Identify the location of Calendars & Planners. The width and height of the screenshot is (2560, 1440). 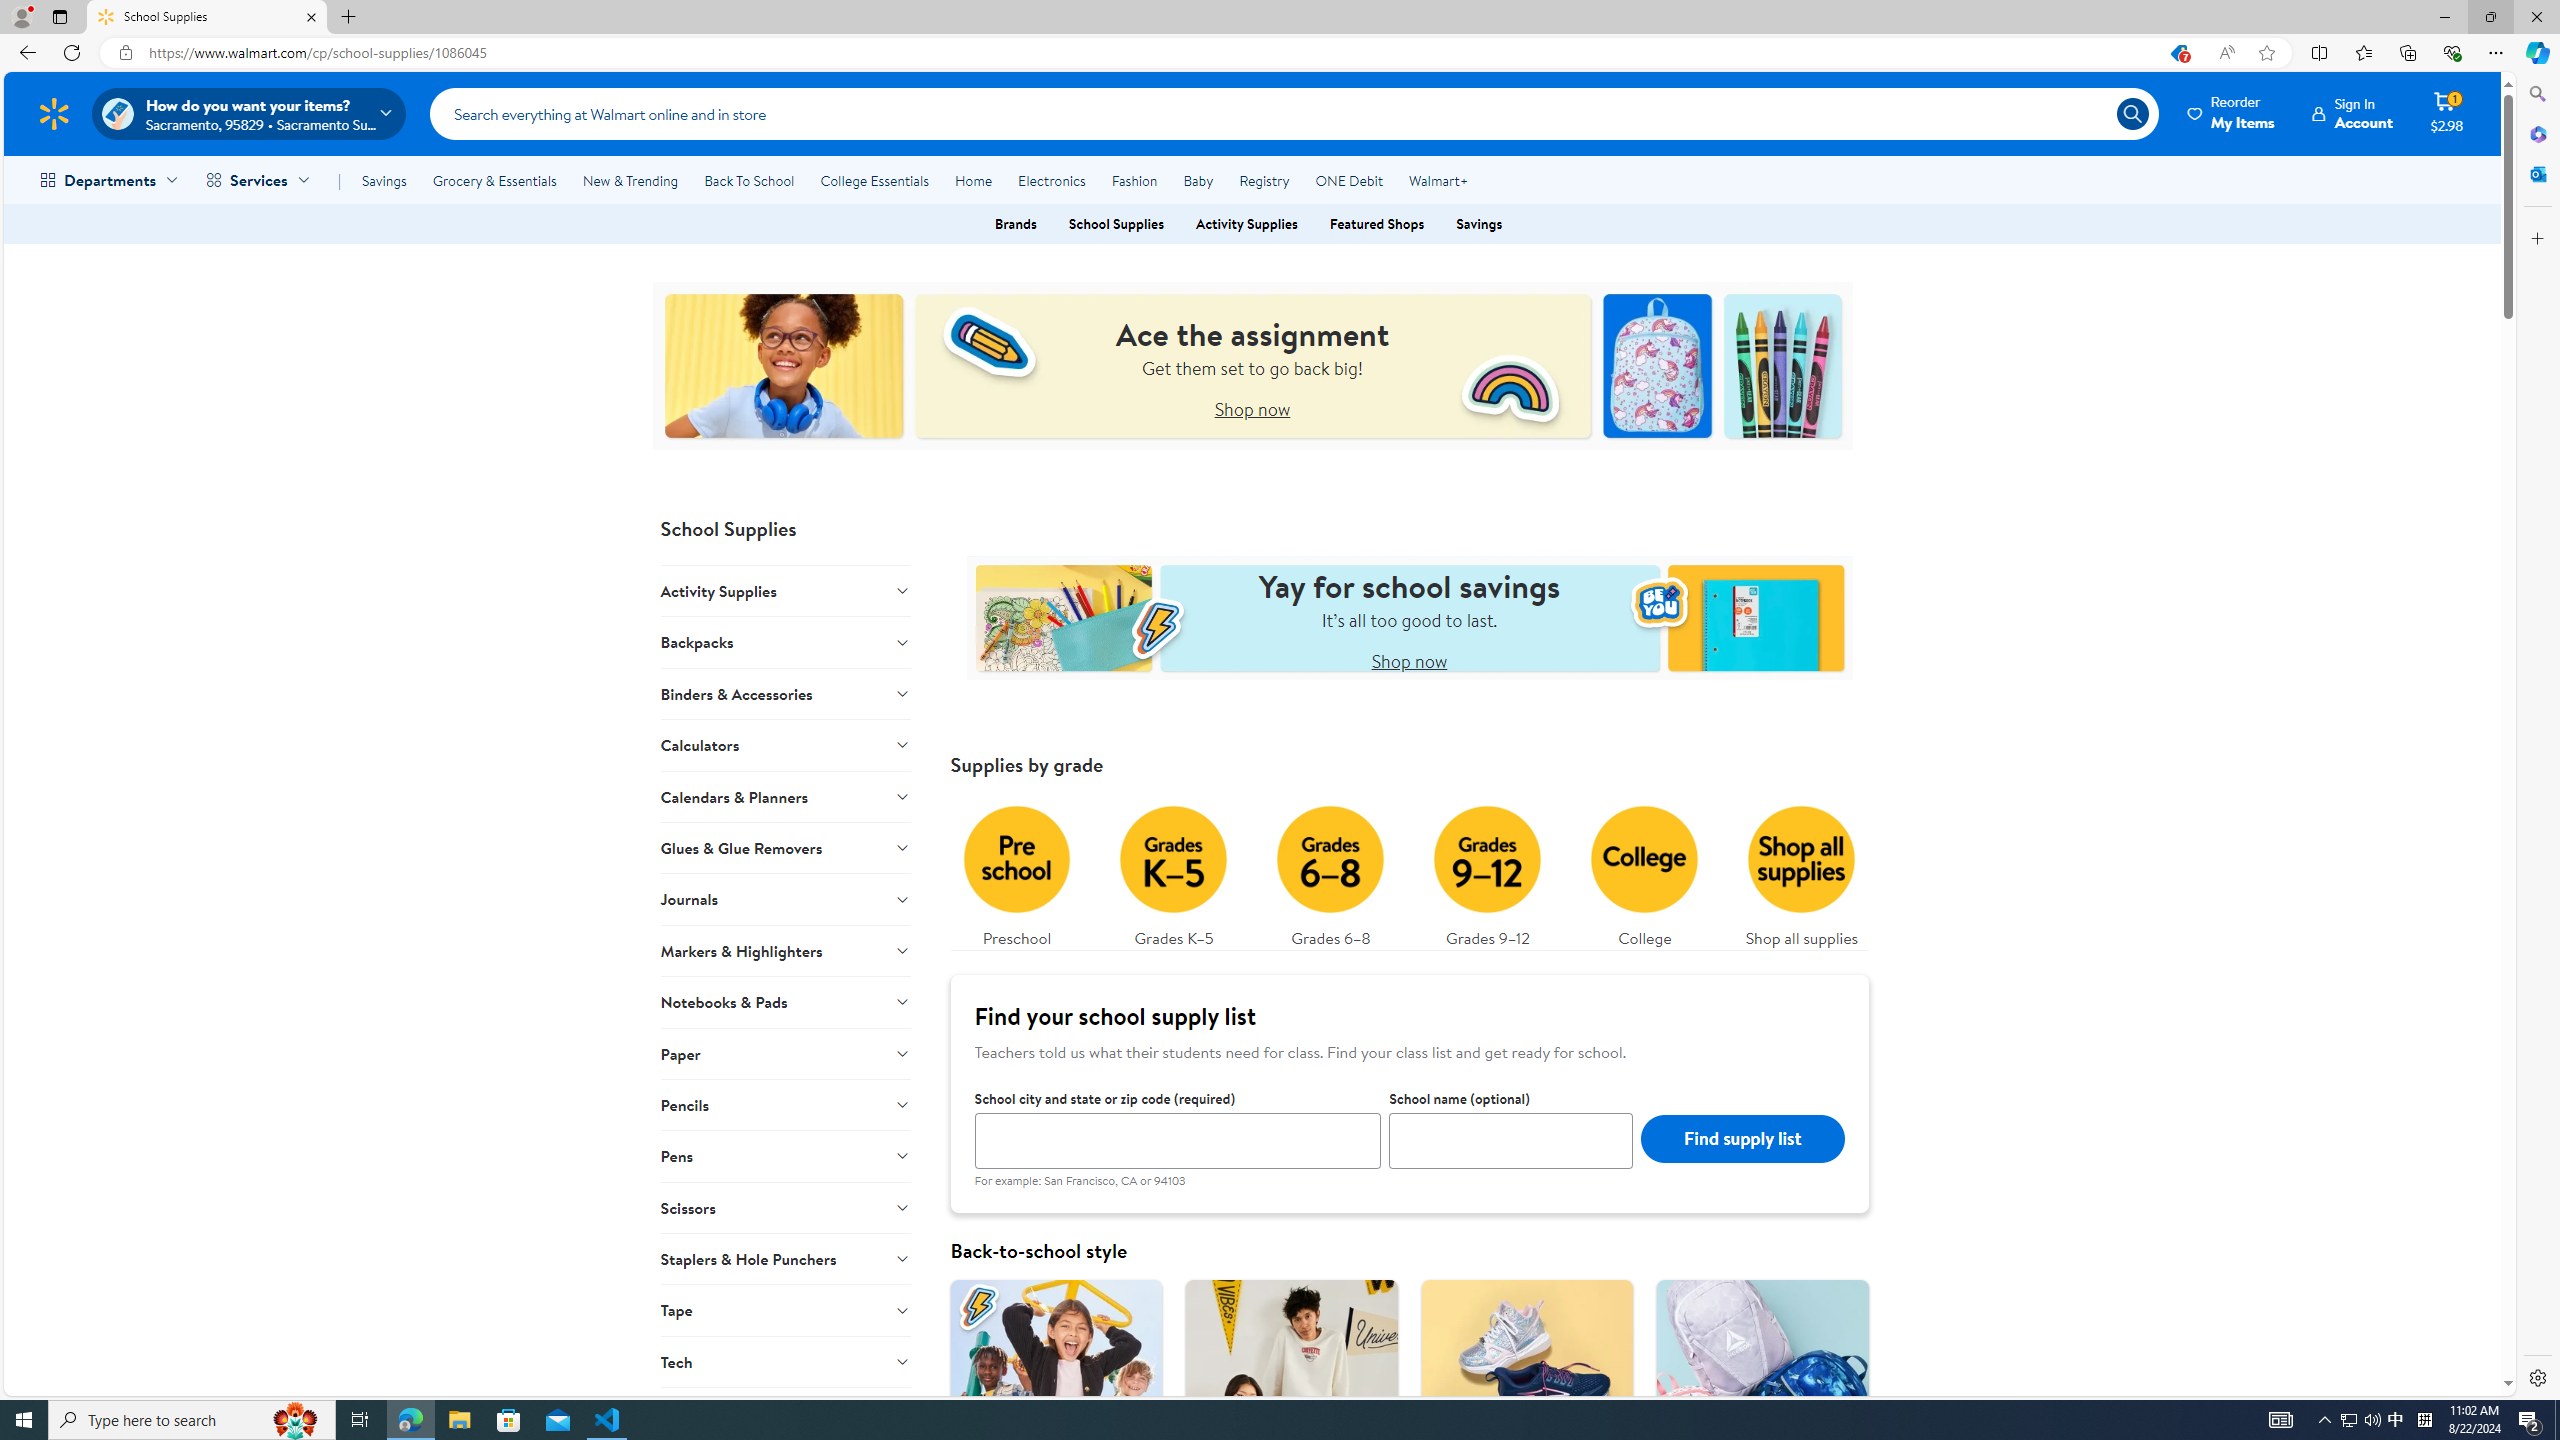
(786, 796).